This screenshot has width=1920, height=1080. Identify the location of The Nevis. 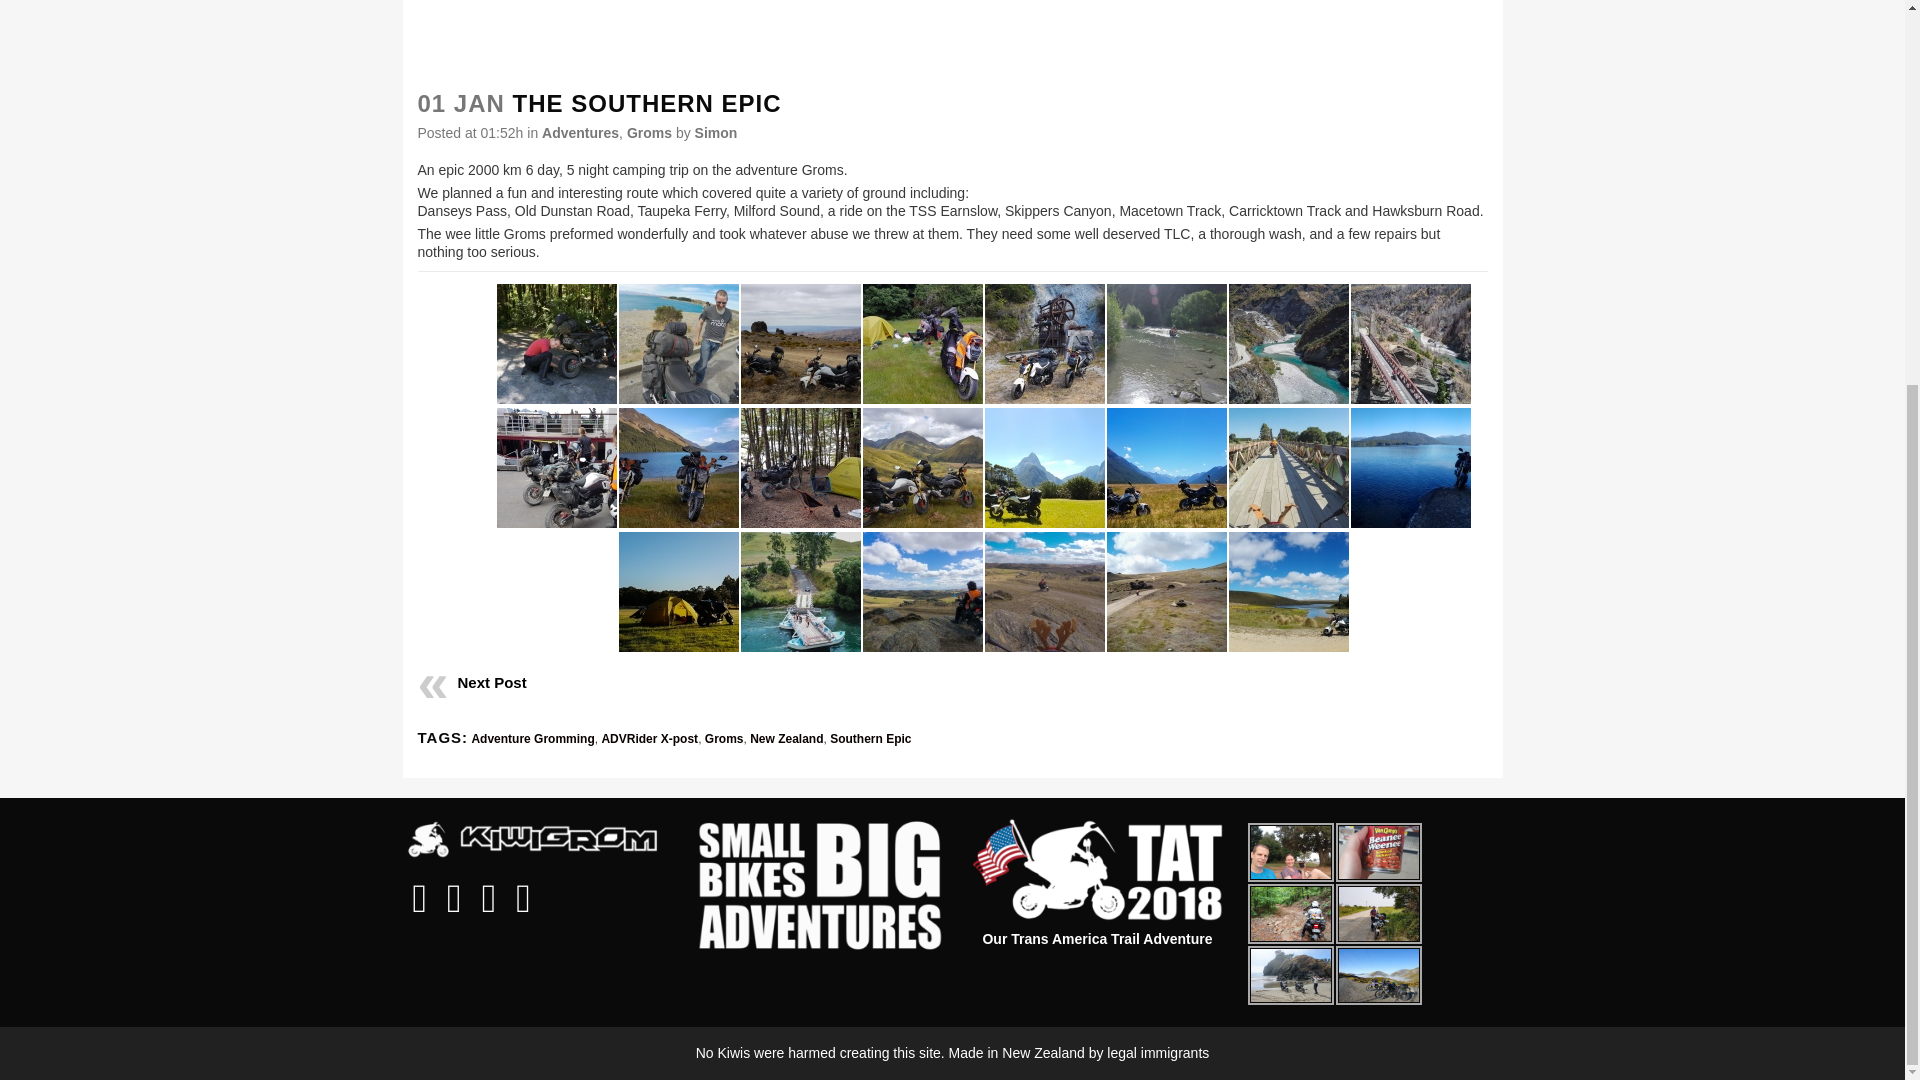
(800, 344).